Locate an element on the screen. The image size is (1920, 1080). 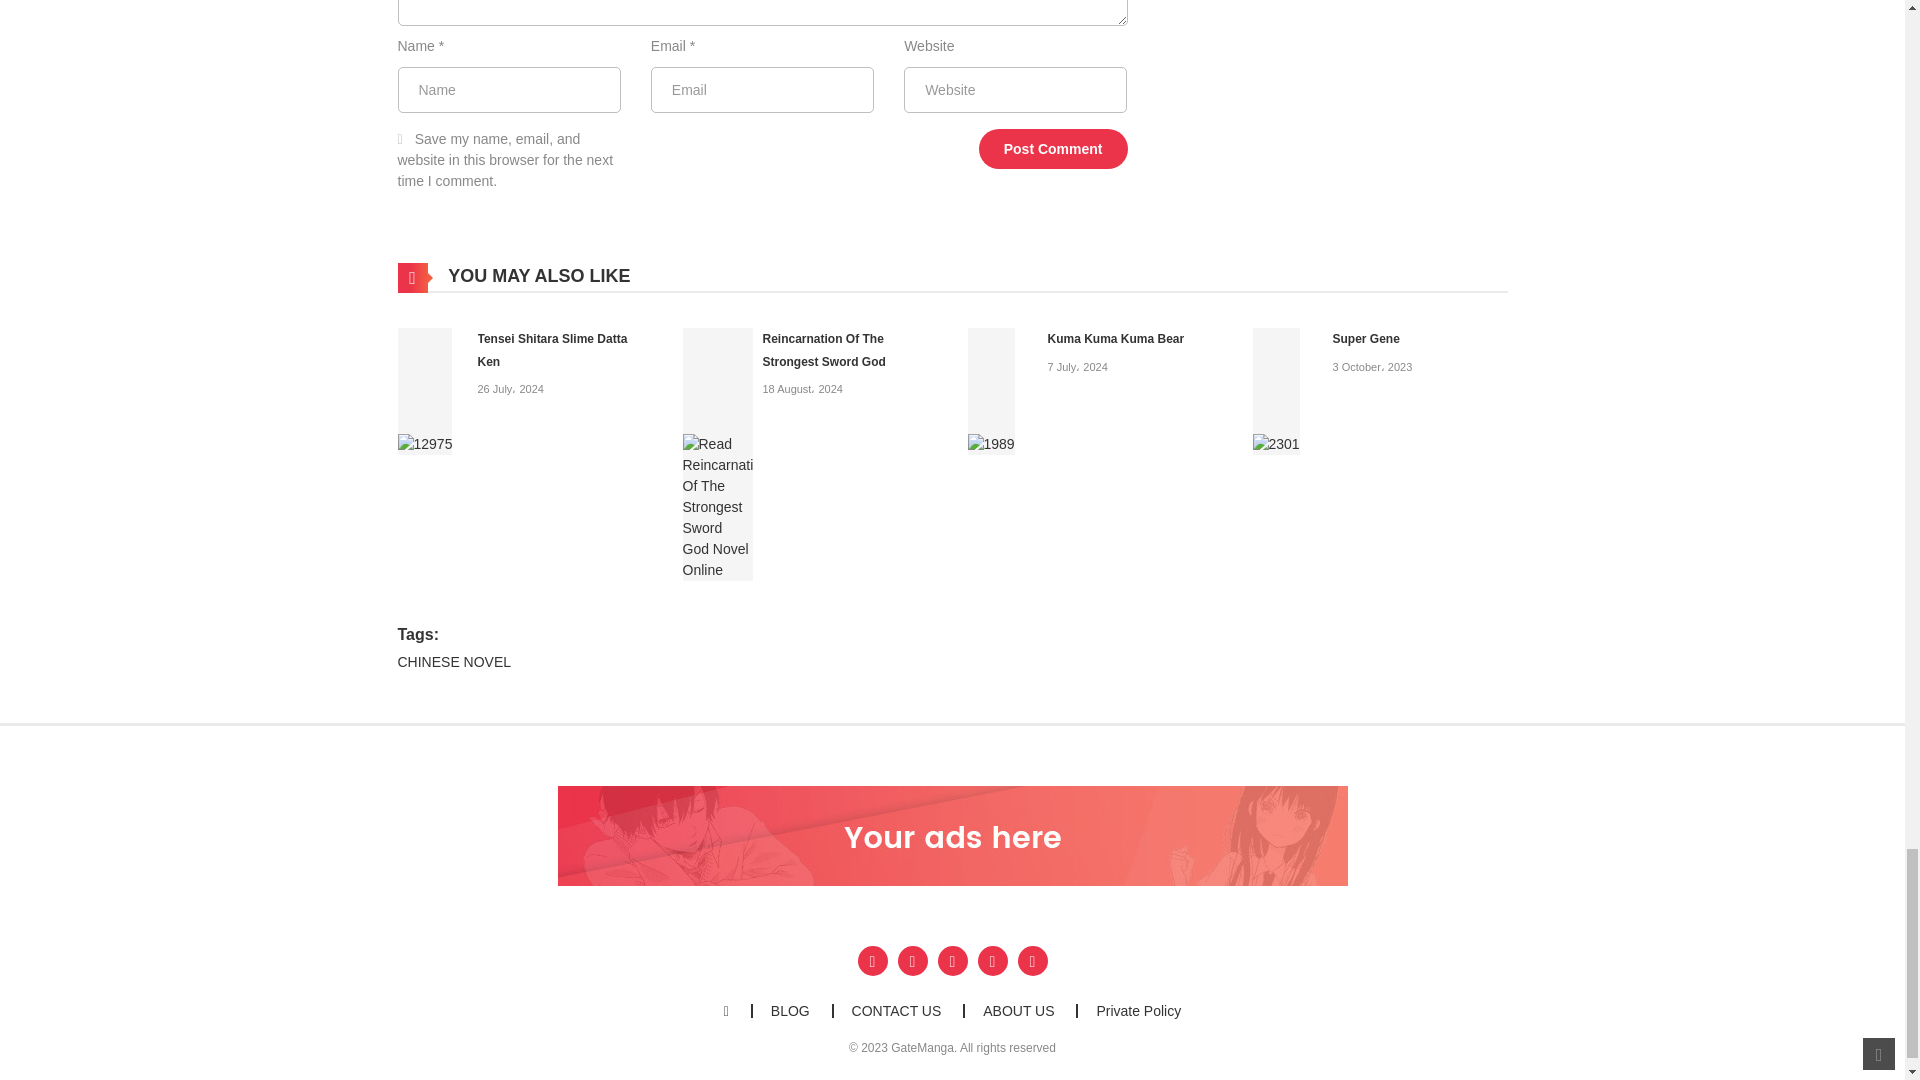
Super Gene is located at coordinates (1275, 390).